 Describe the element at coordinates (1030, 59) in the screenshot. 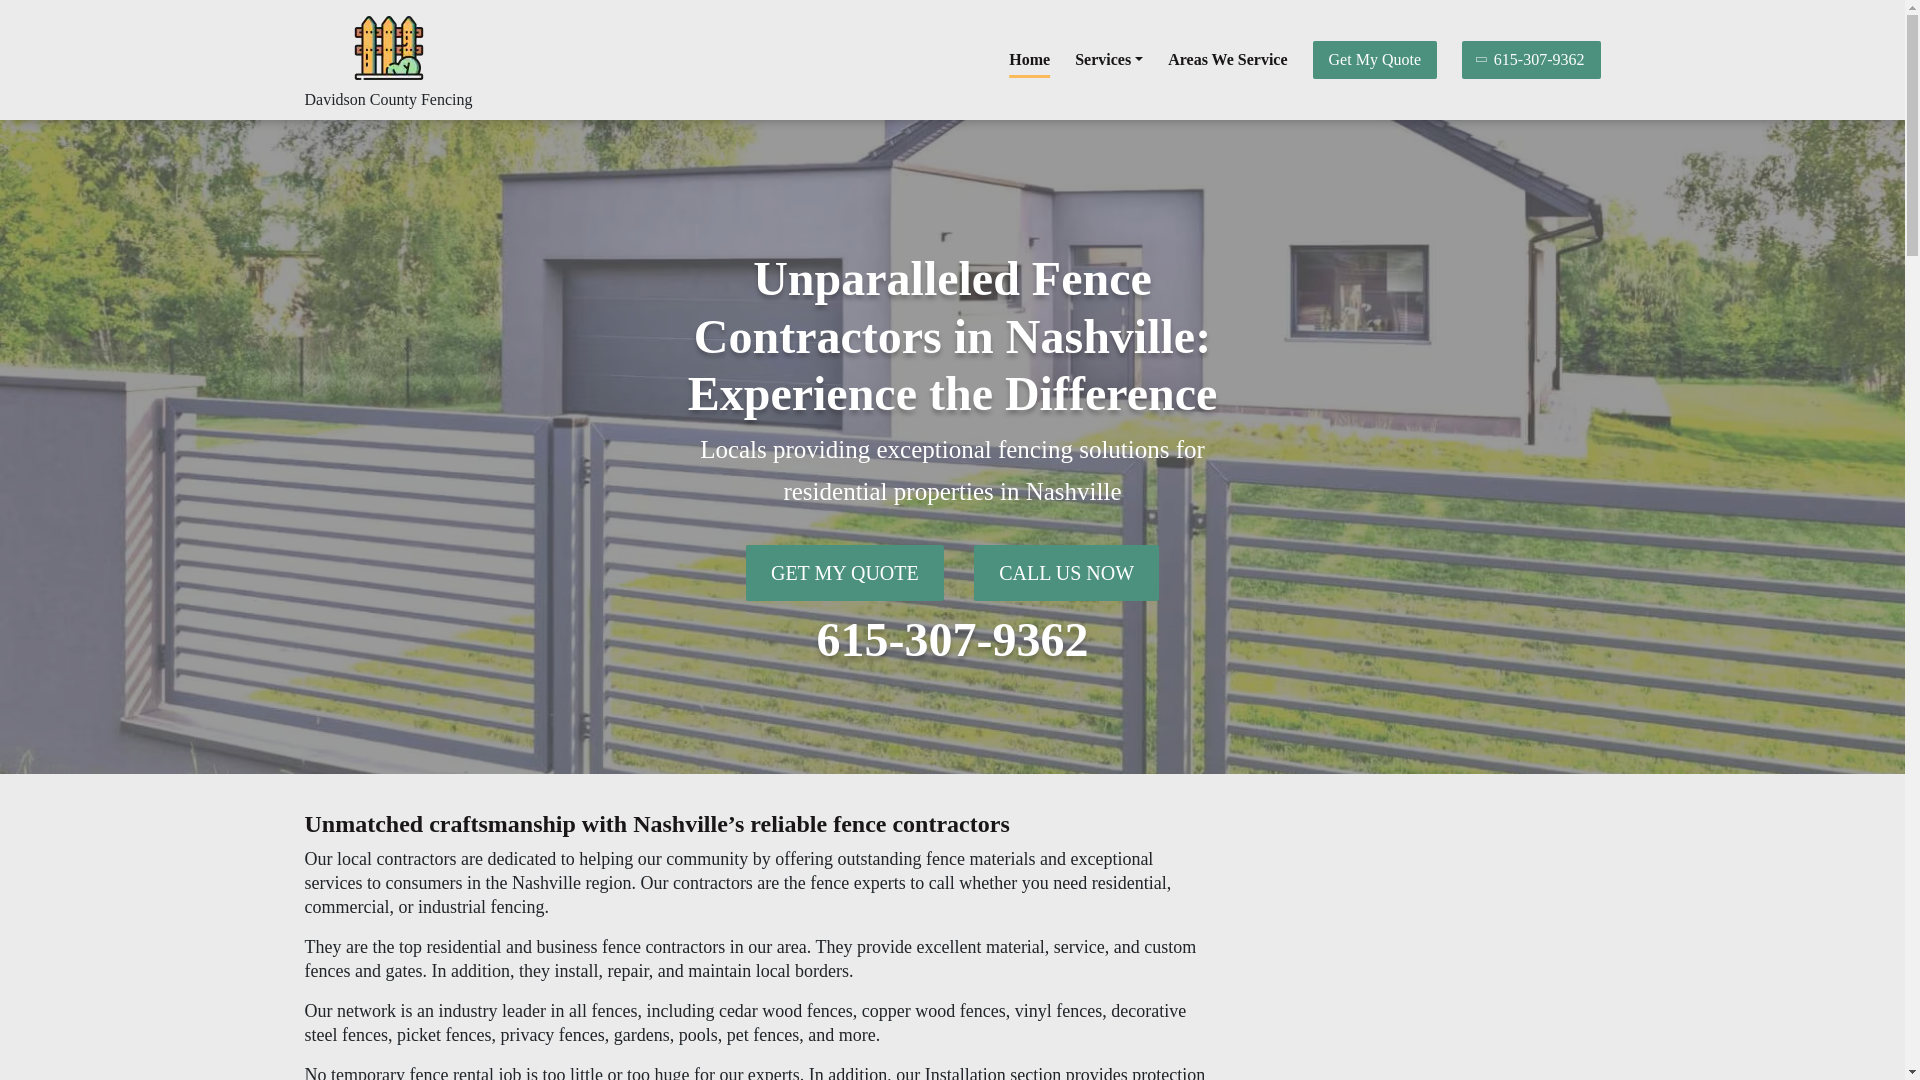

I see `Home` at that location.